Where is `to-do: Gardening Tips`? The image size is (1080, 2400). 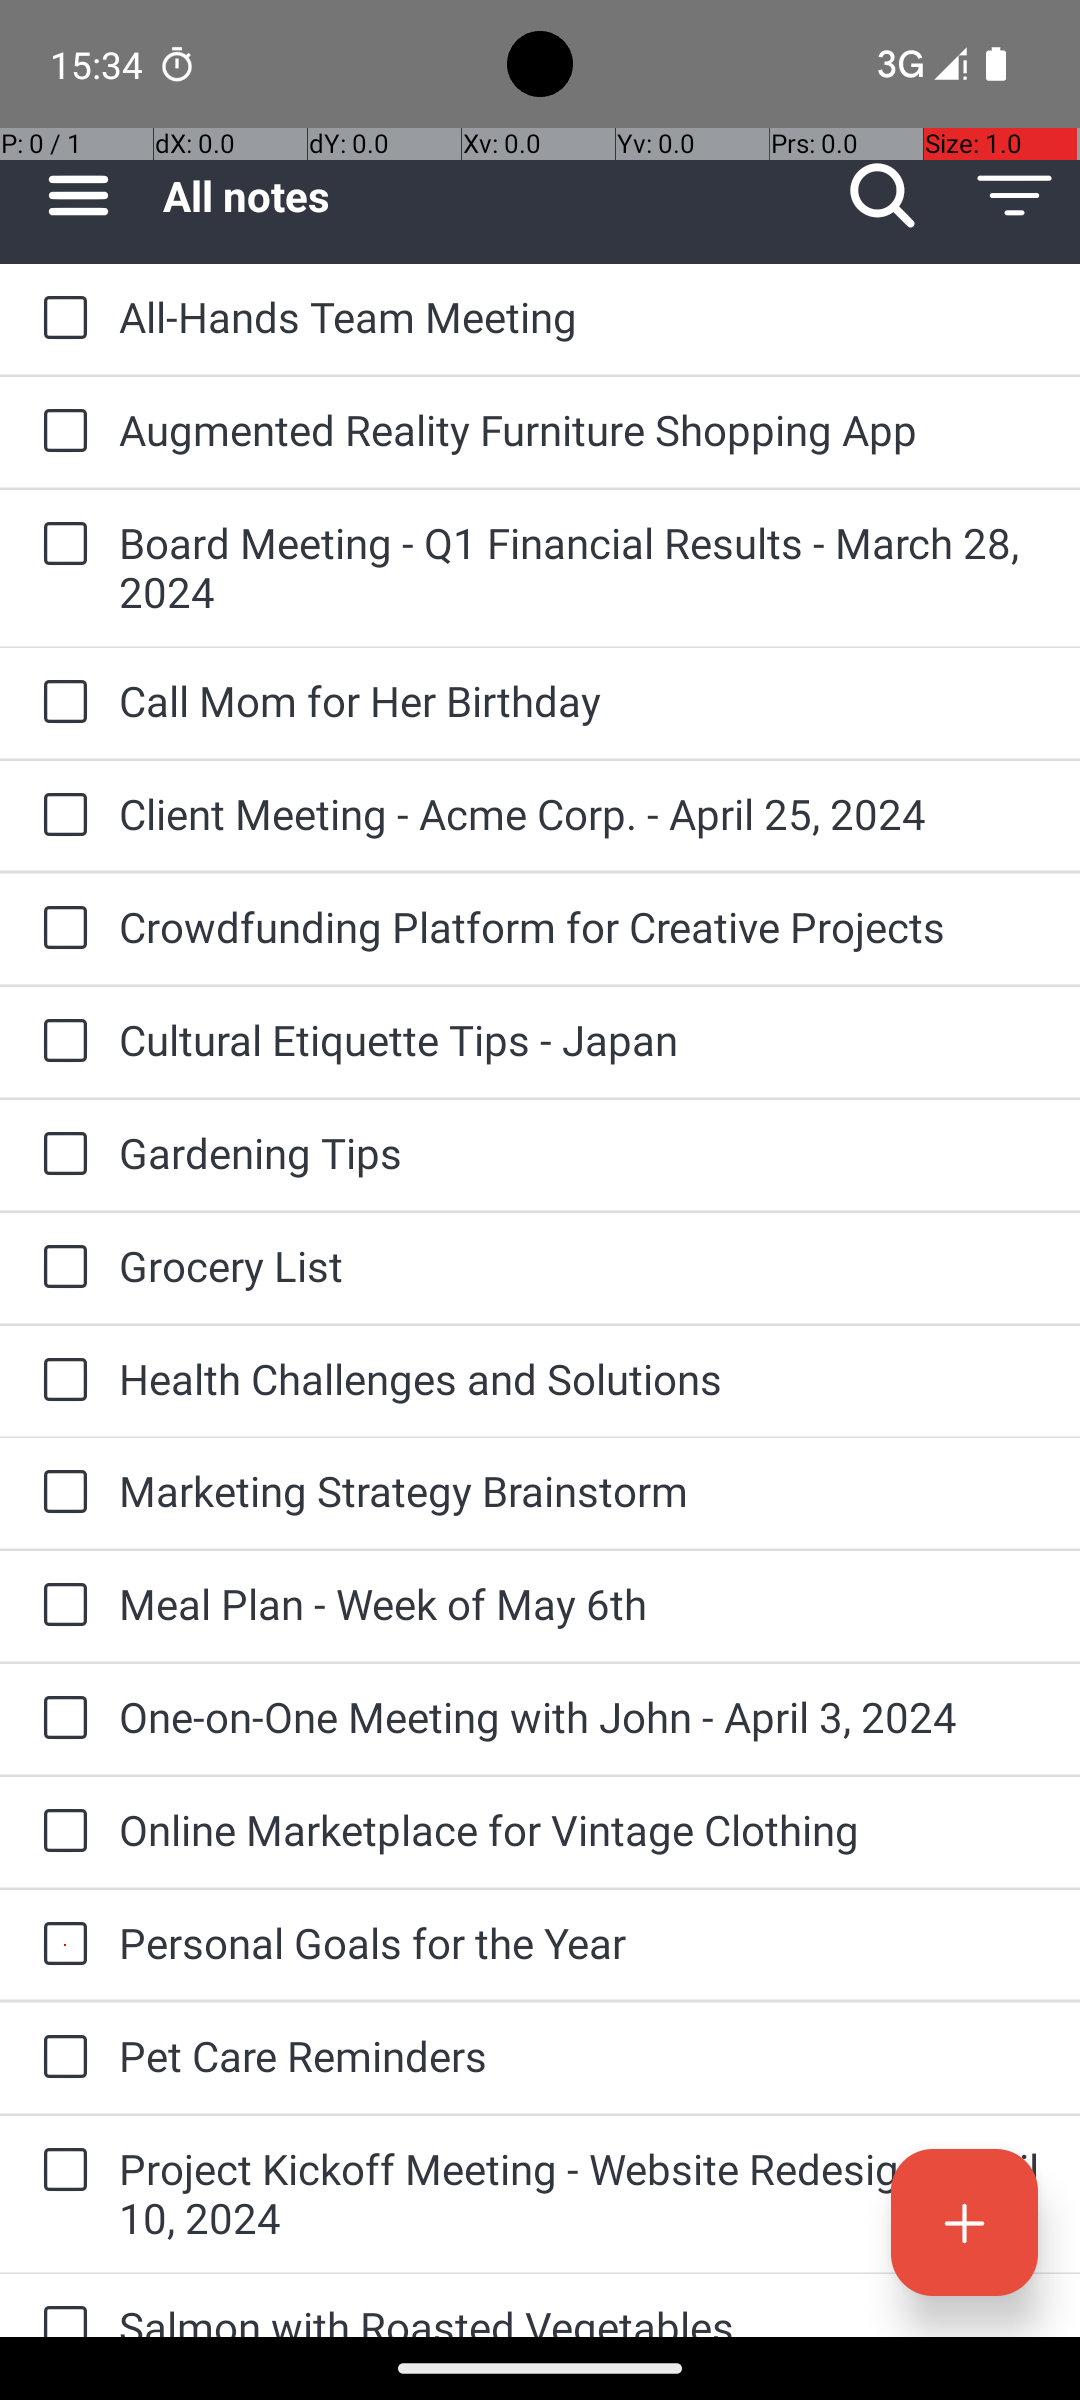 to-do: Gardening Tips is located at coordinates (60, 1155).